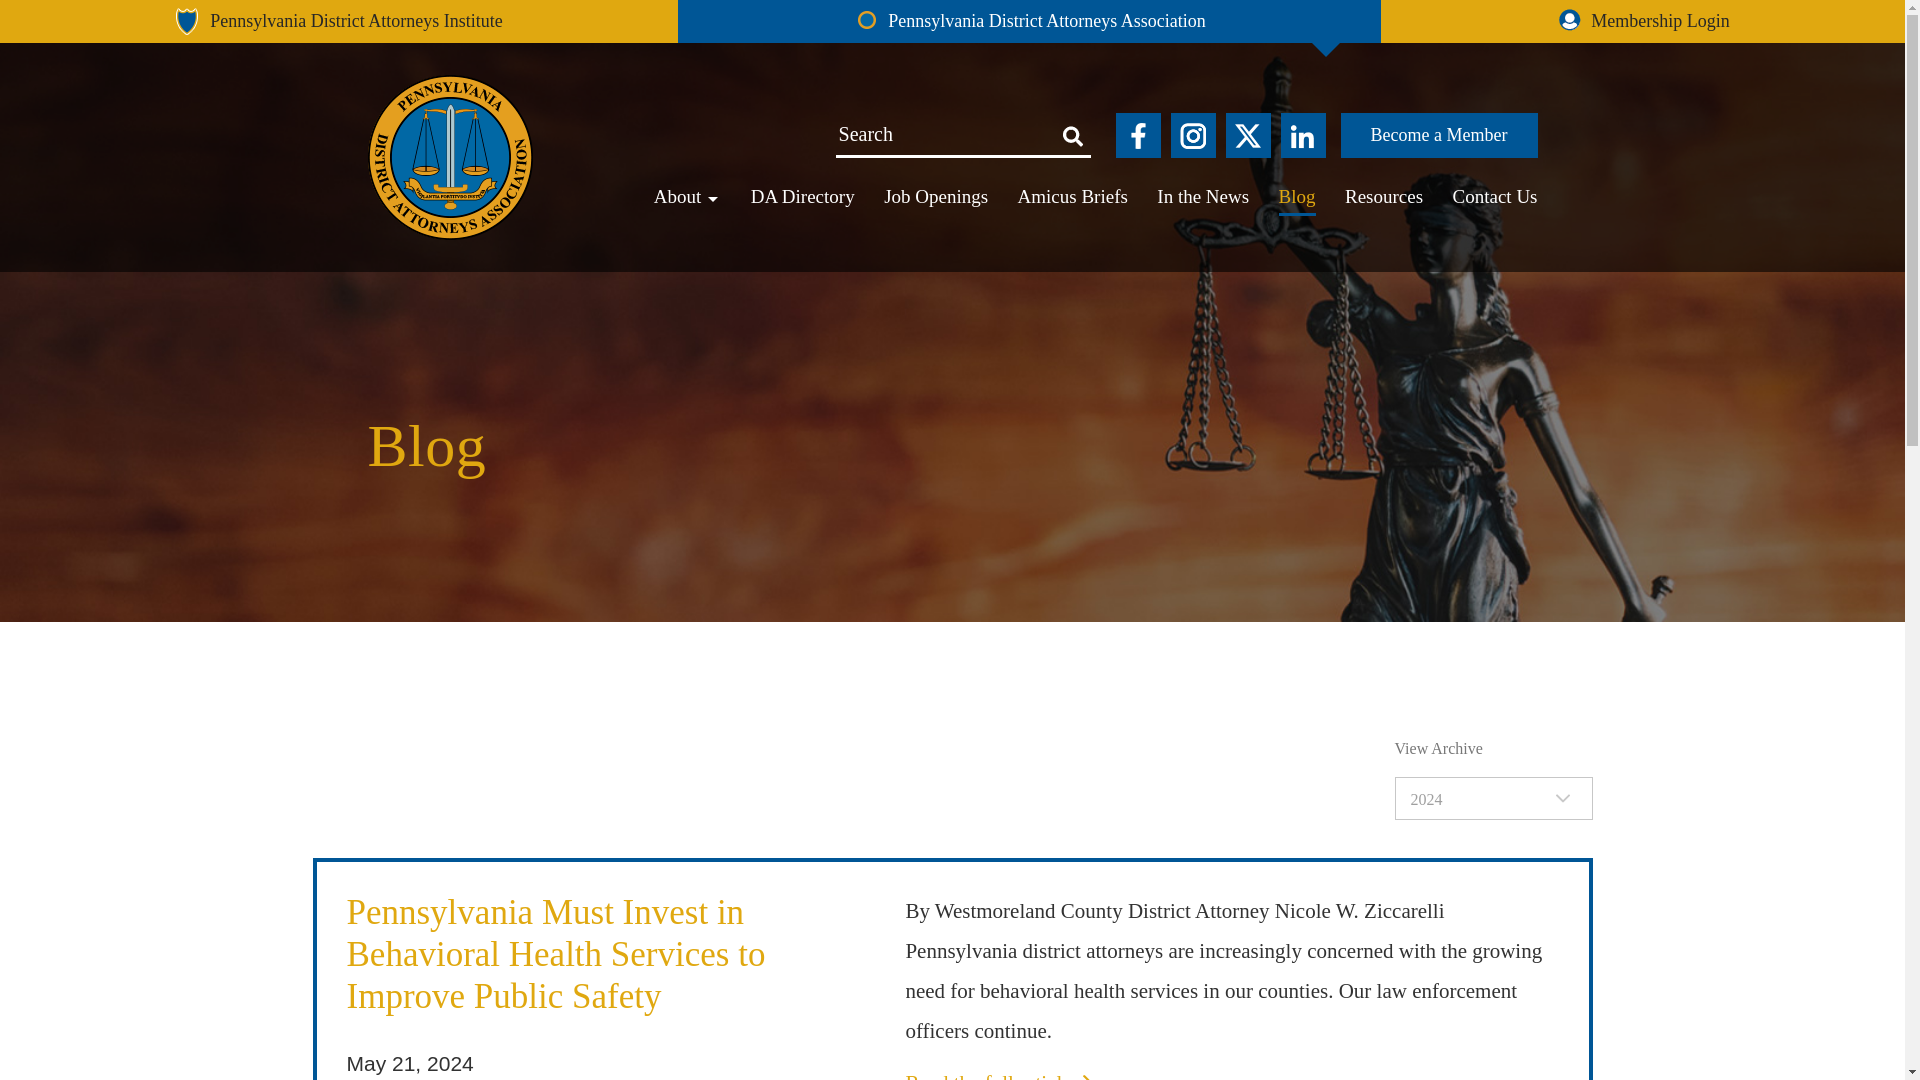  What do you see at coordinates (1495, 196) in the screenshot?
I see `Contact Us` at bounding box center [1495, 196].